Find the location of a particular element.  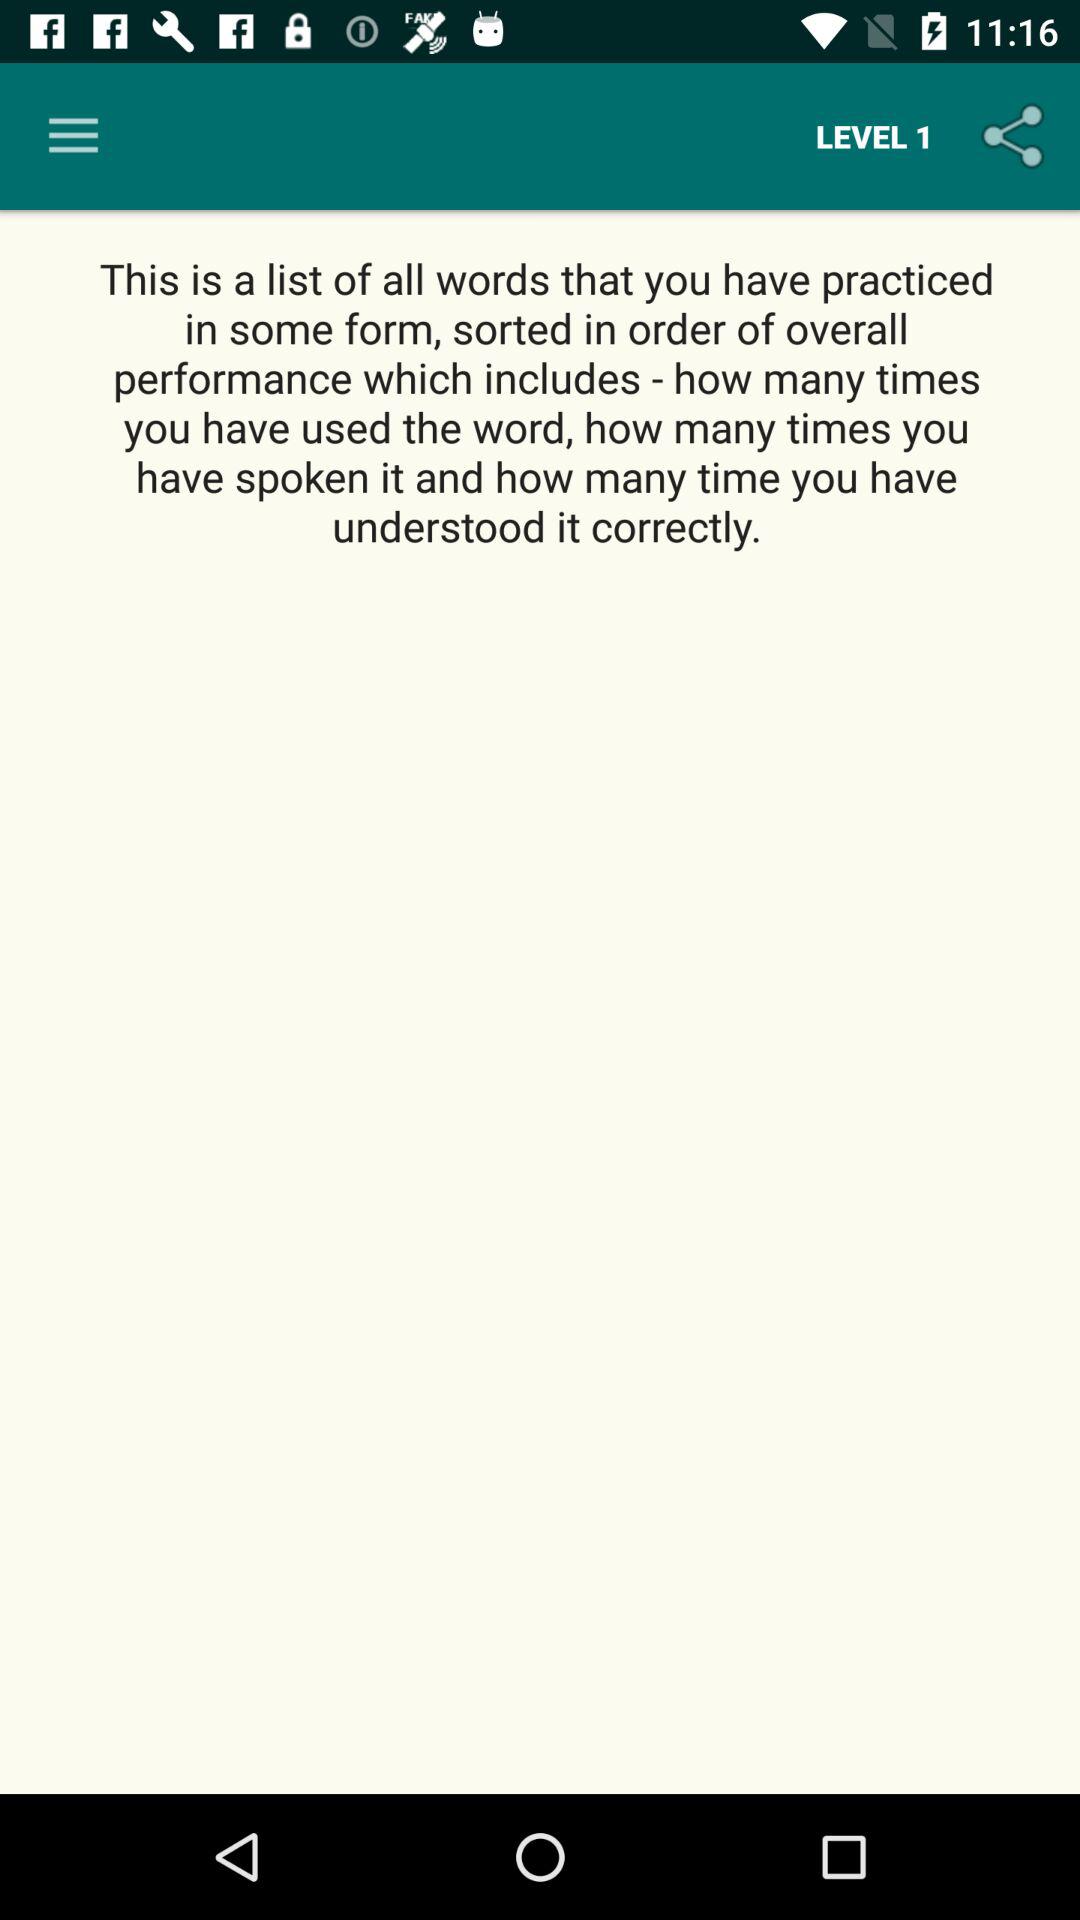

tap the item to the left of level 1 is located at coordinates (73, 136).